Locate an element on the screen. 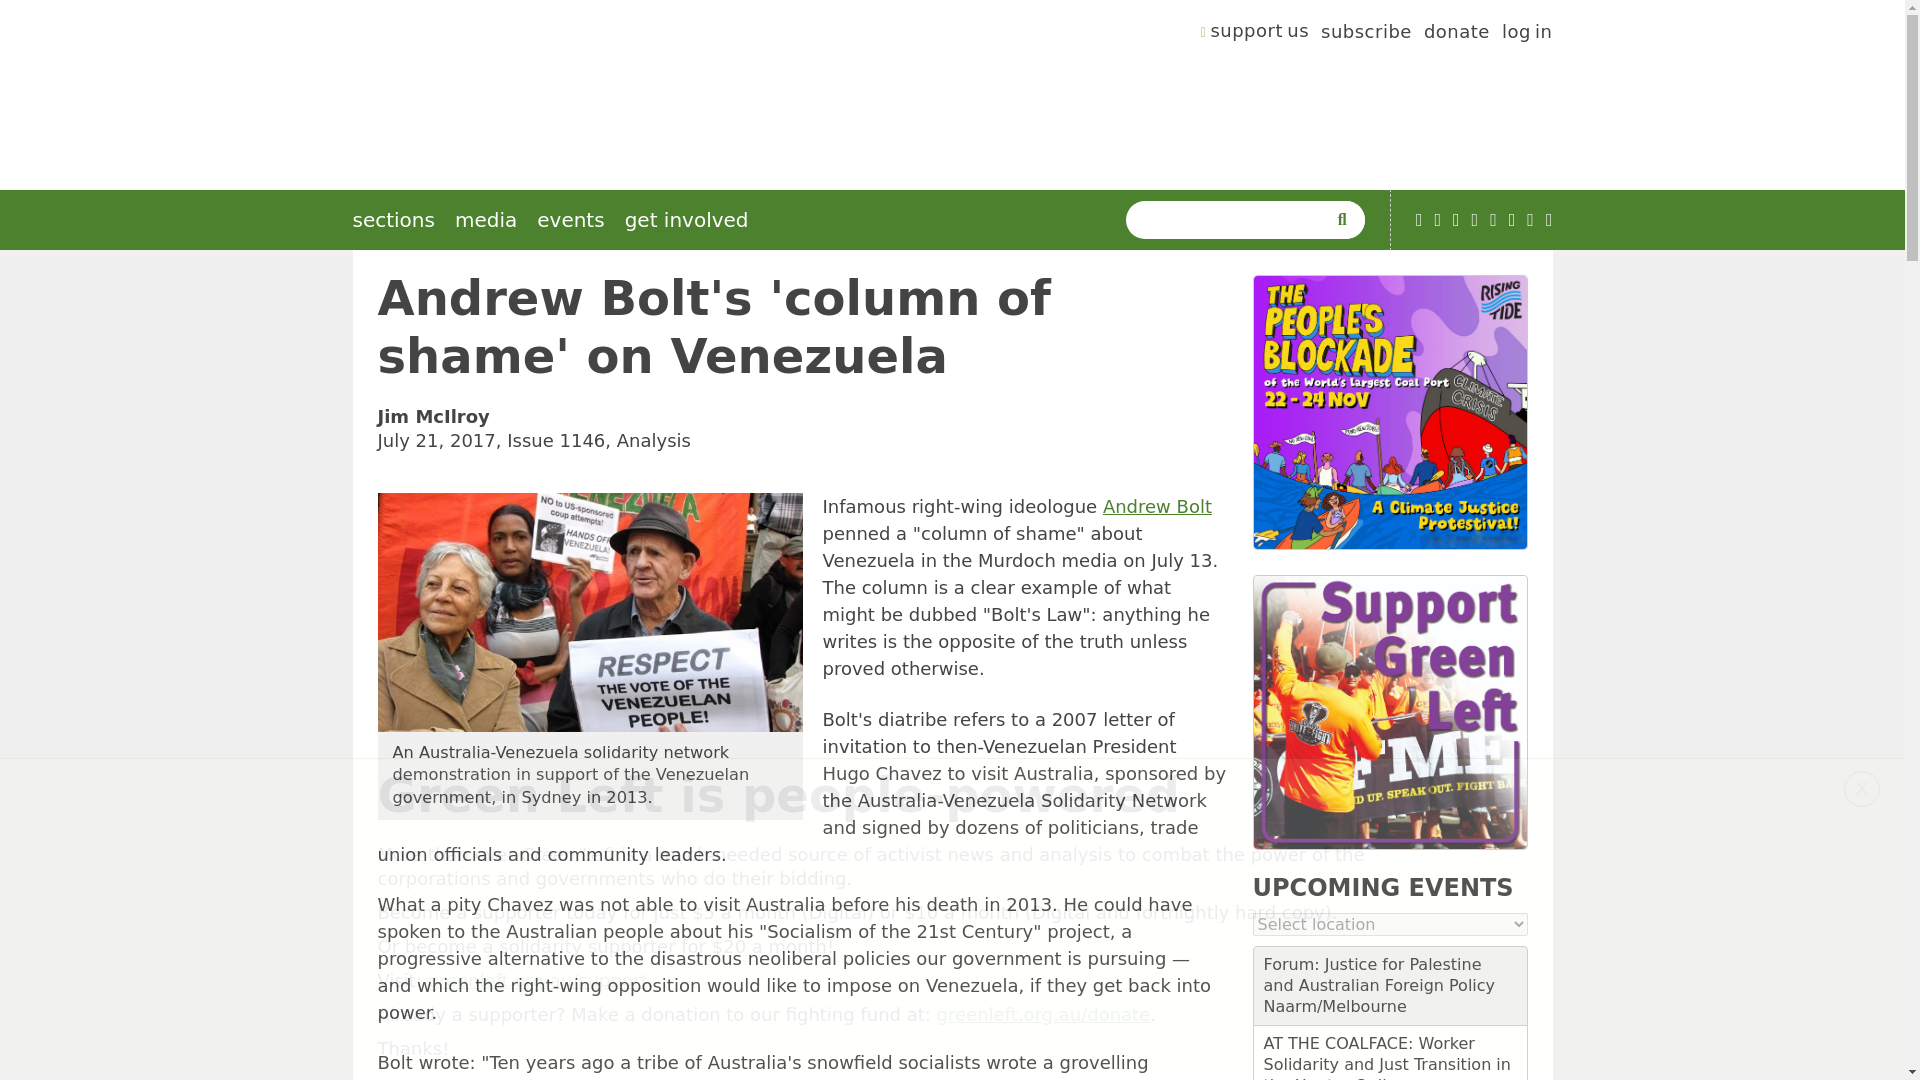 The height and width of the screenshot is (1080, 1920). donate is located at coordinates (1456, 34).